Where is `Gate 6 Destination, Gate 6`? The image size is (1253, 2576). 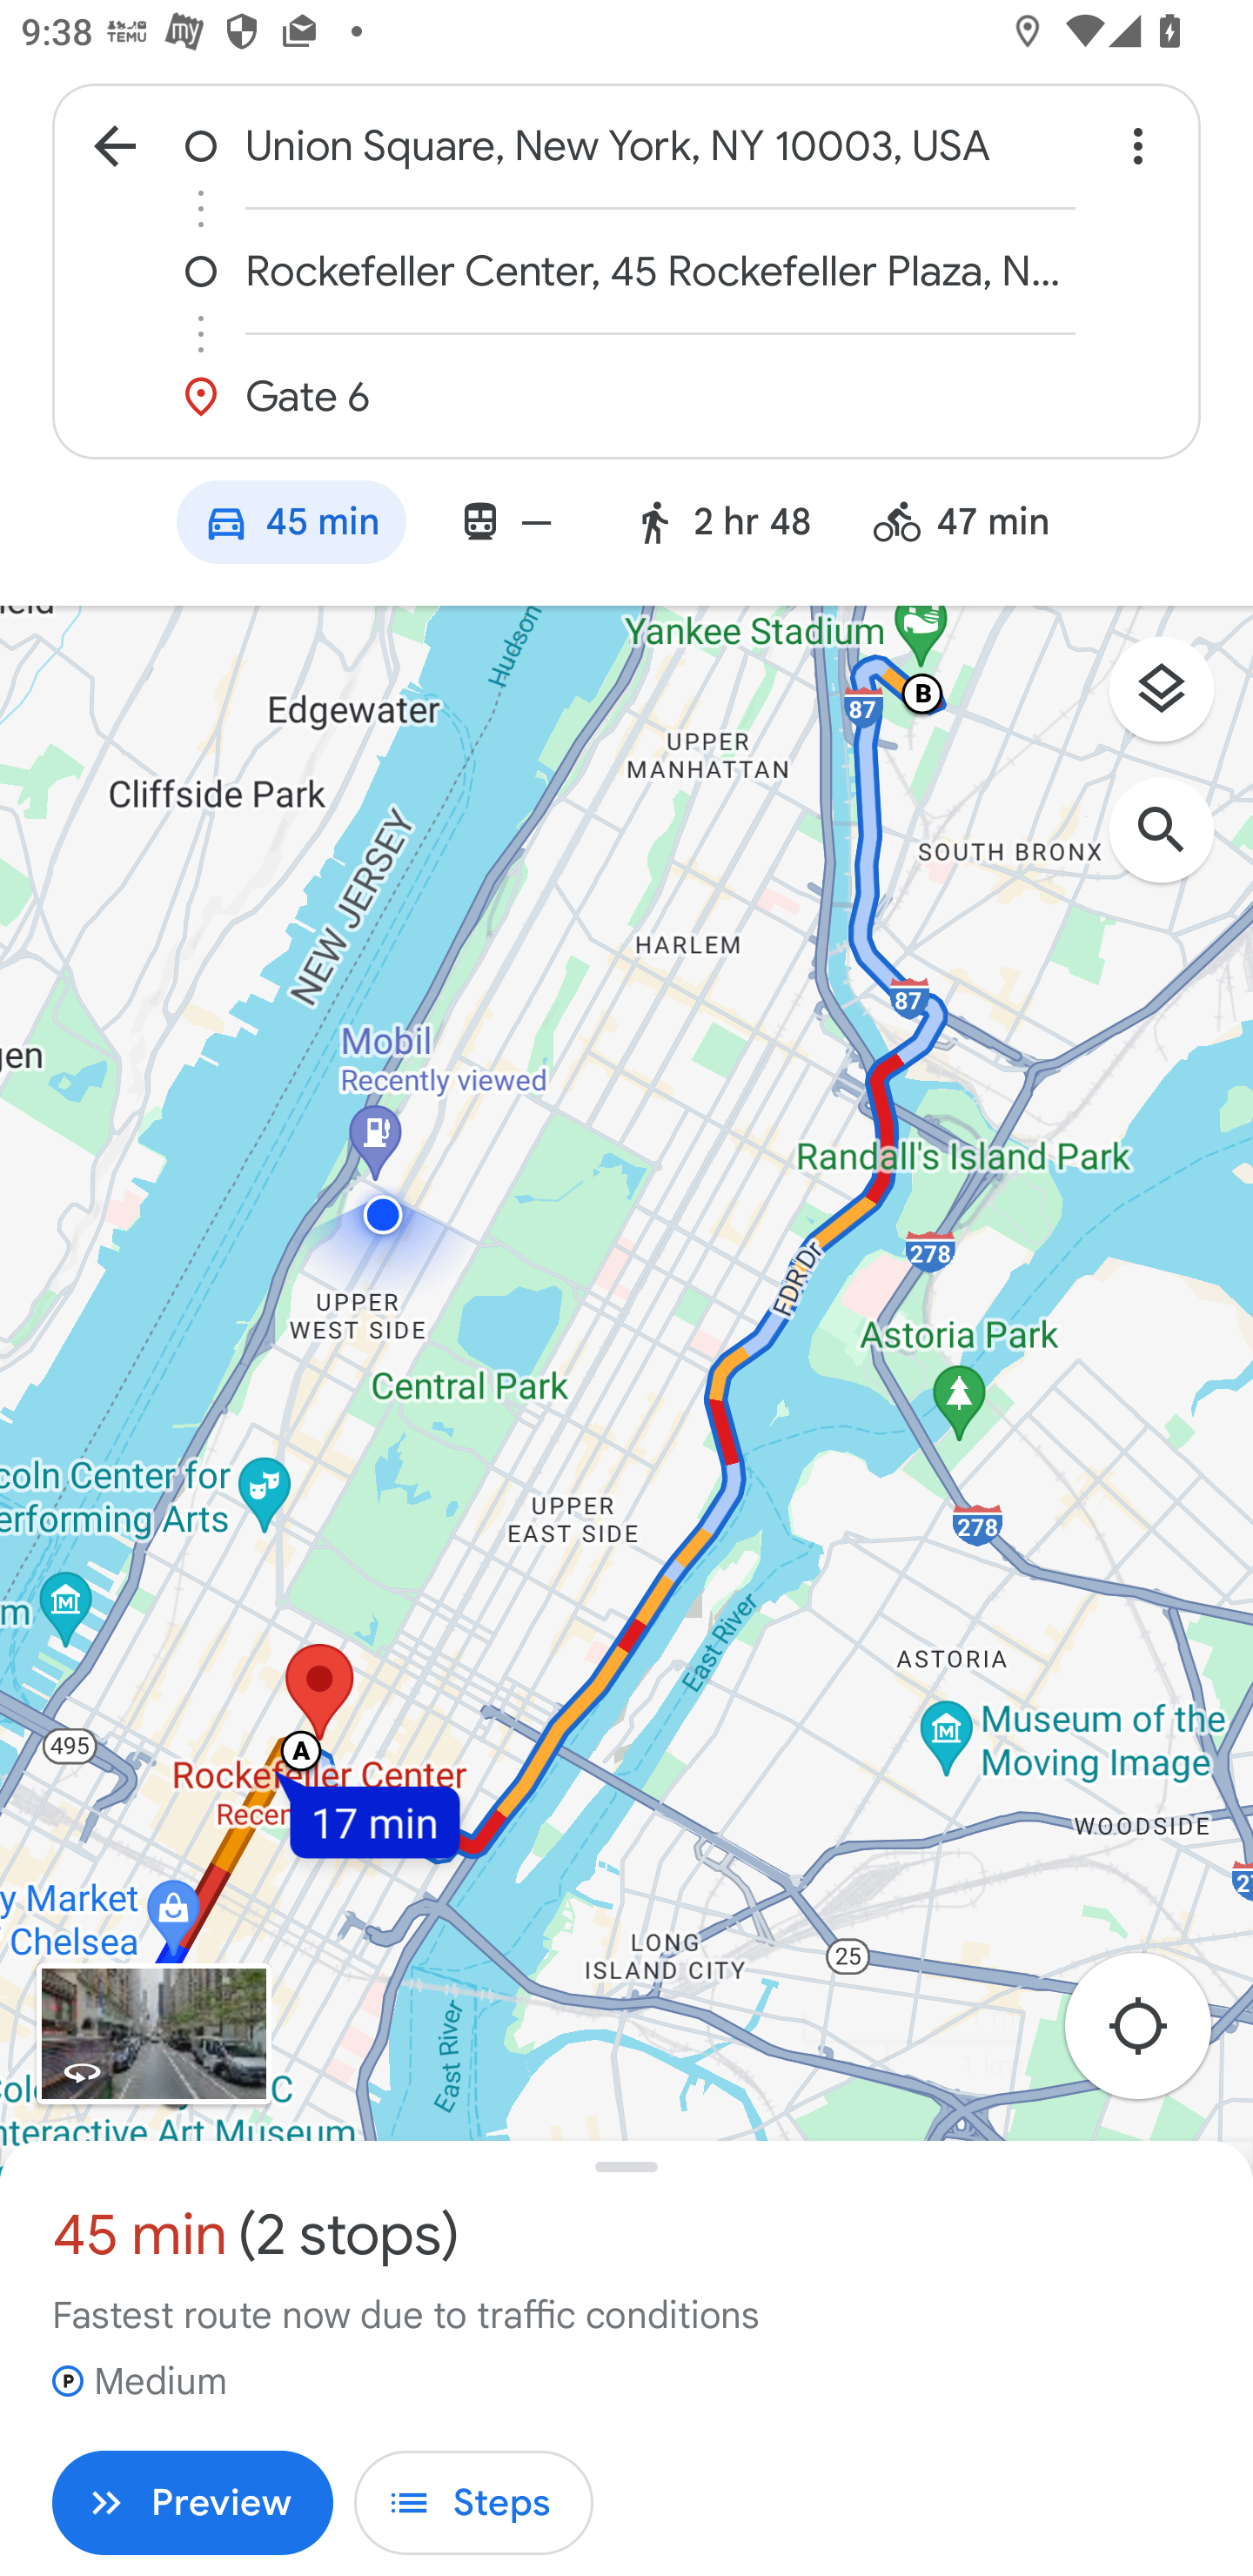
Gate 6 Destination, Gate 6 is located at coordinates (626, 396).